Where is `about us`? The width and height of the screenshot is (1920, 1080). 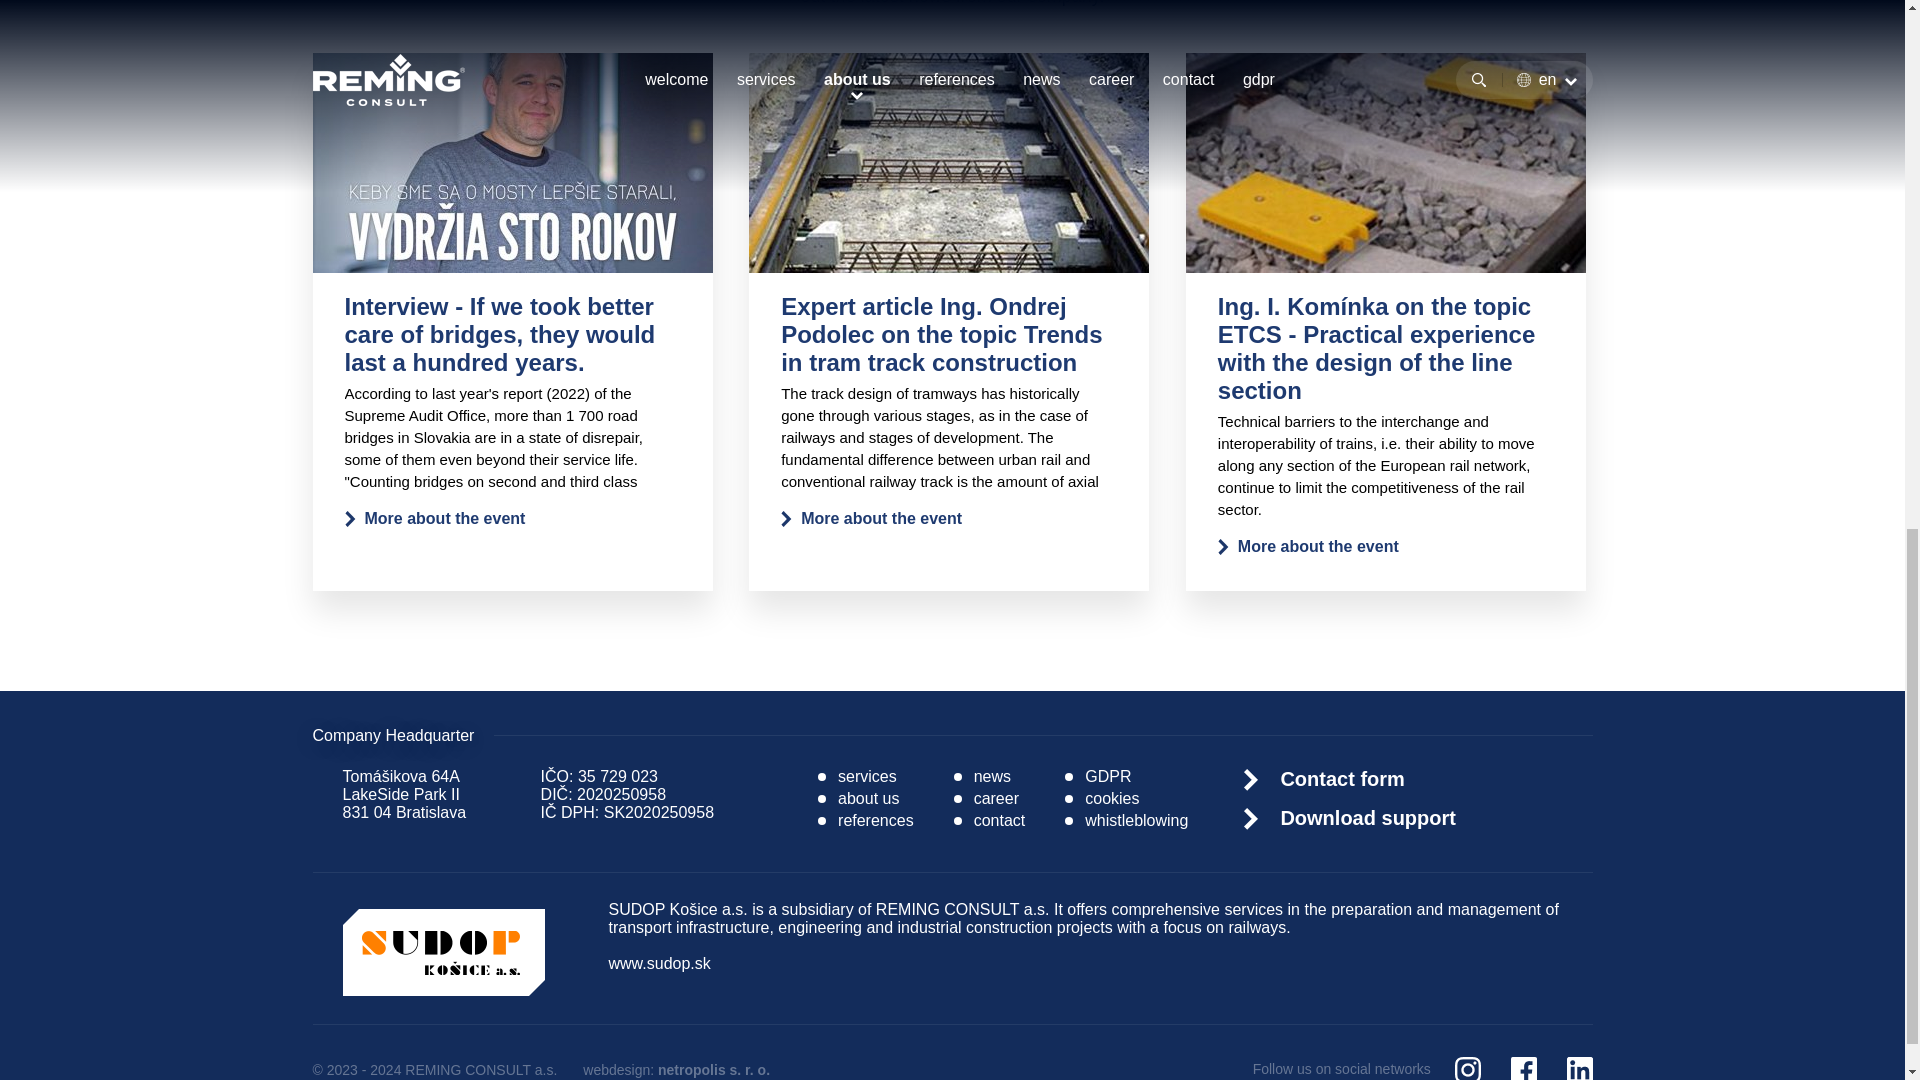 about us is located at coordinates (858, 798).